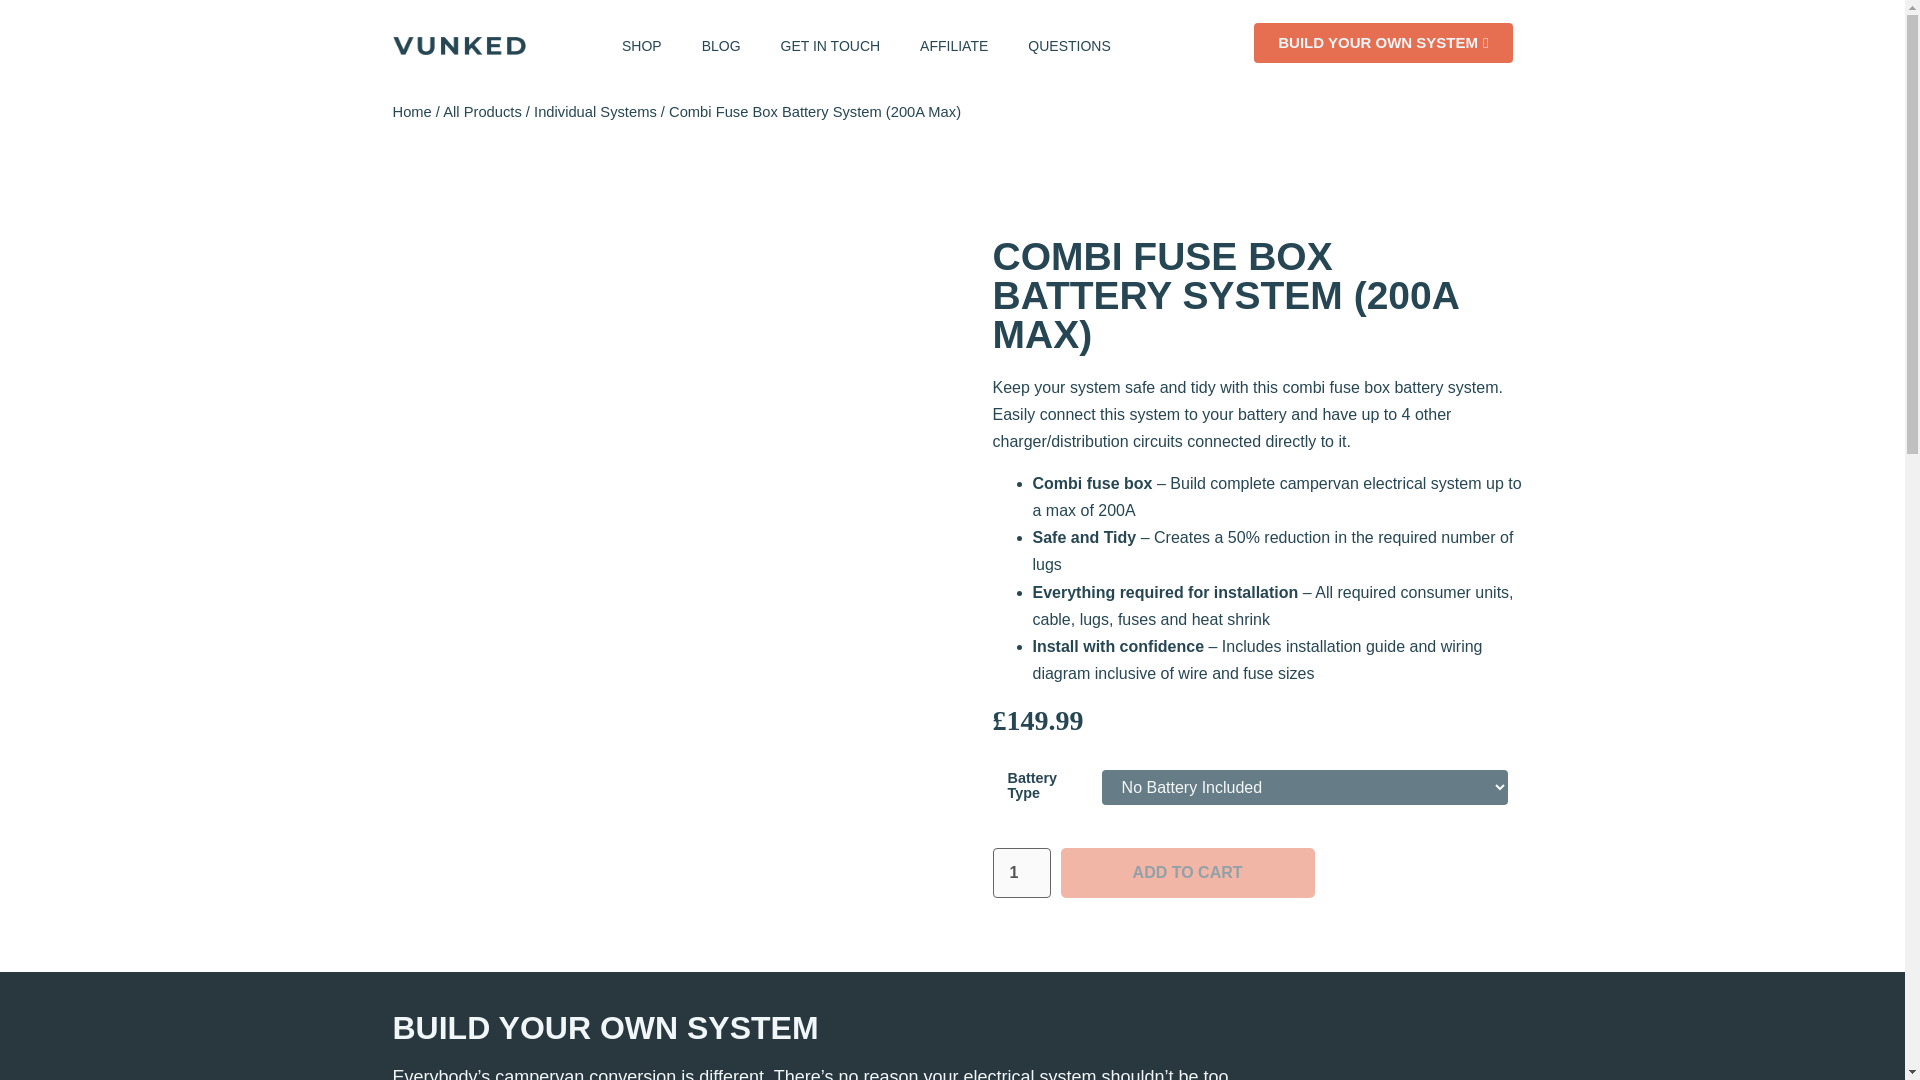 This screenshot has height=1080, width=1920. Describe the element at coordinates (720, 46) in the screenshot. I see `BLOG` at that location.